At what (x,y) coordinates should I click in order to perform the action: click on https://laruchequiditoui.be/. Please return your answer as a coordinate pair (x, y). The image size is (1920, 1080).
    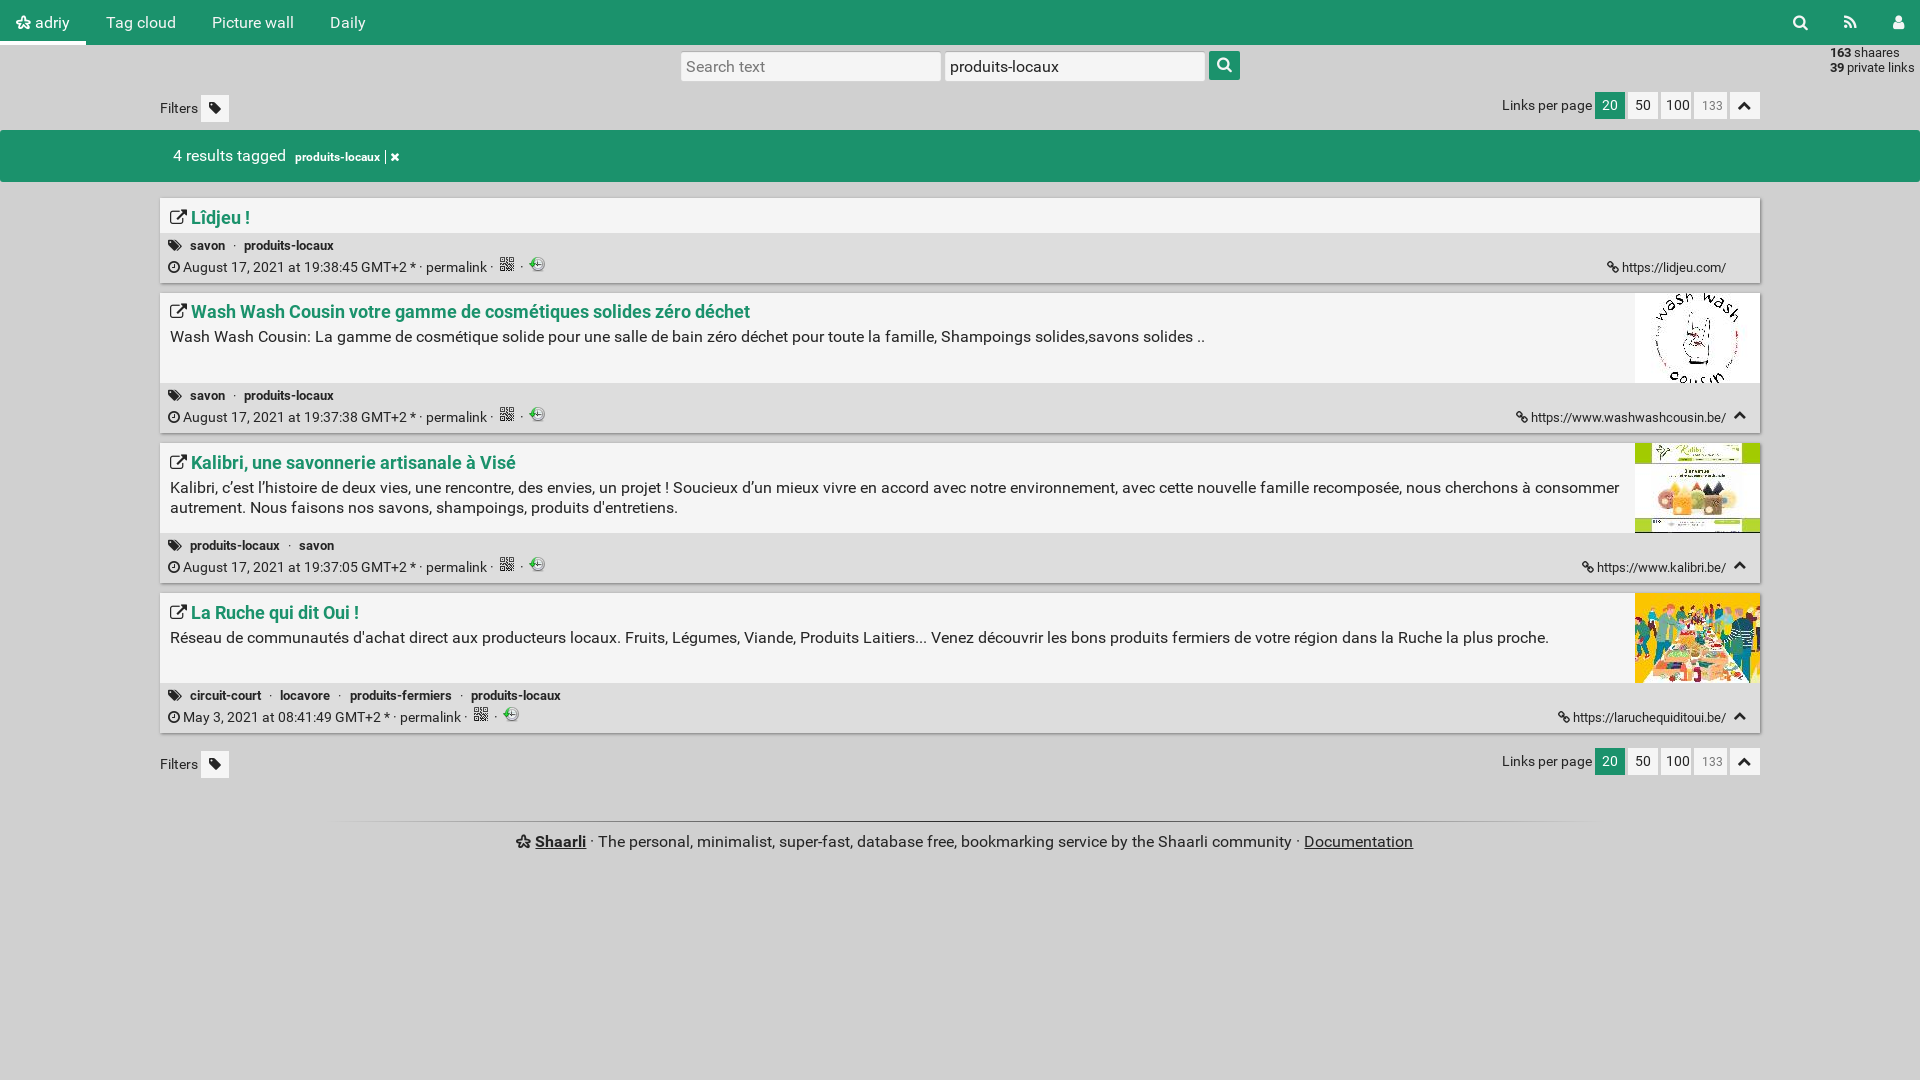
    Looking at the image, I should click on (1644, 718).